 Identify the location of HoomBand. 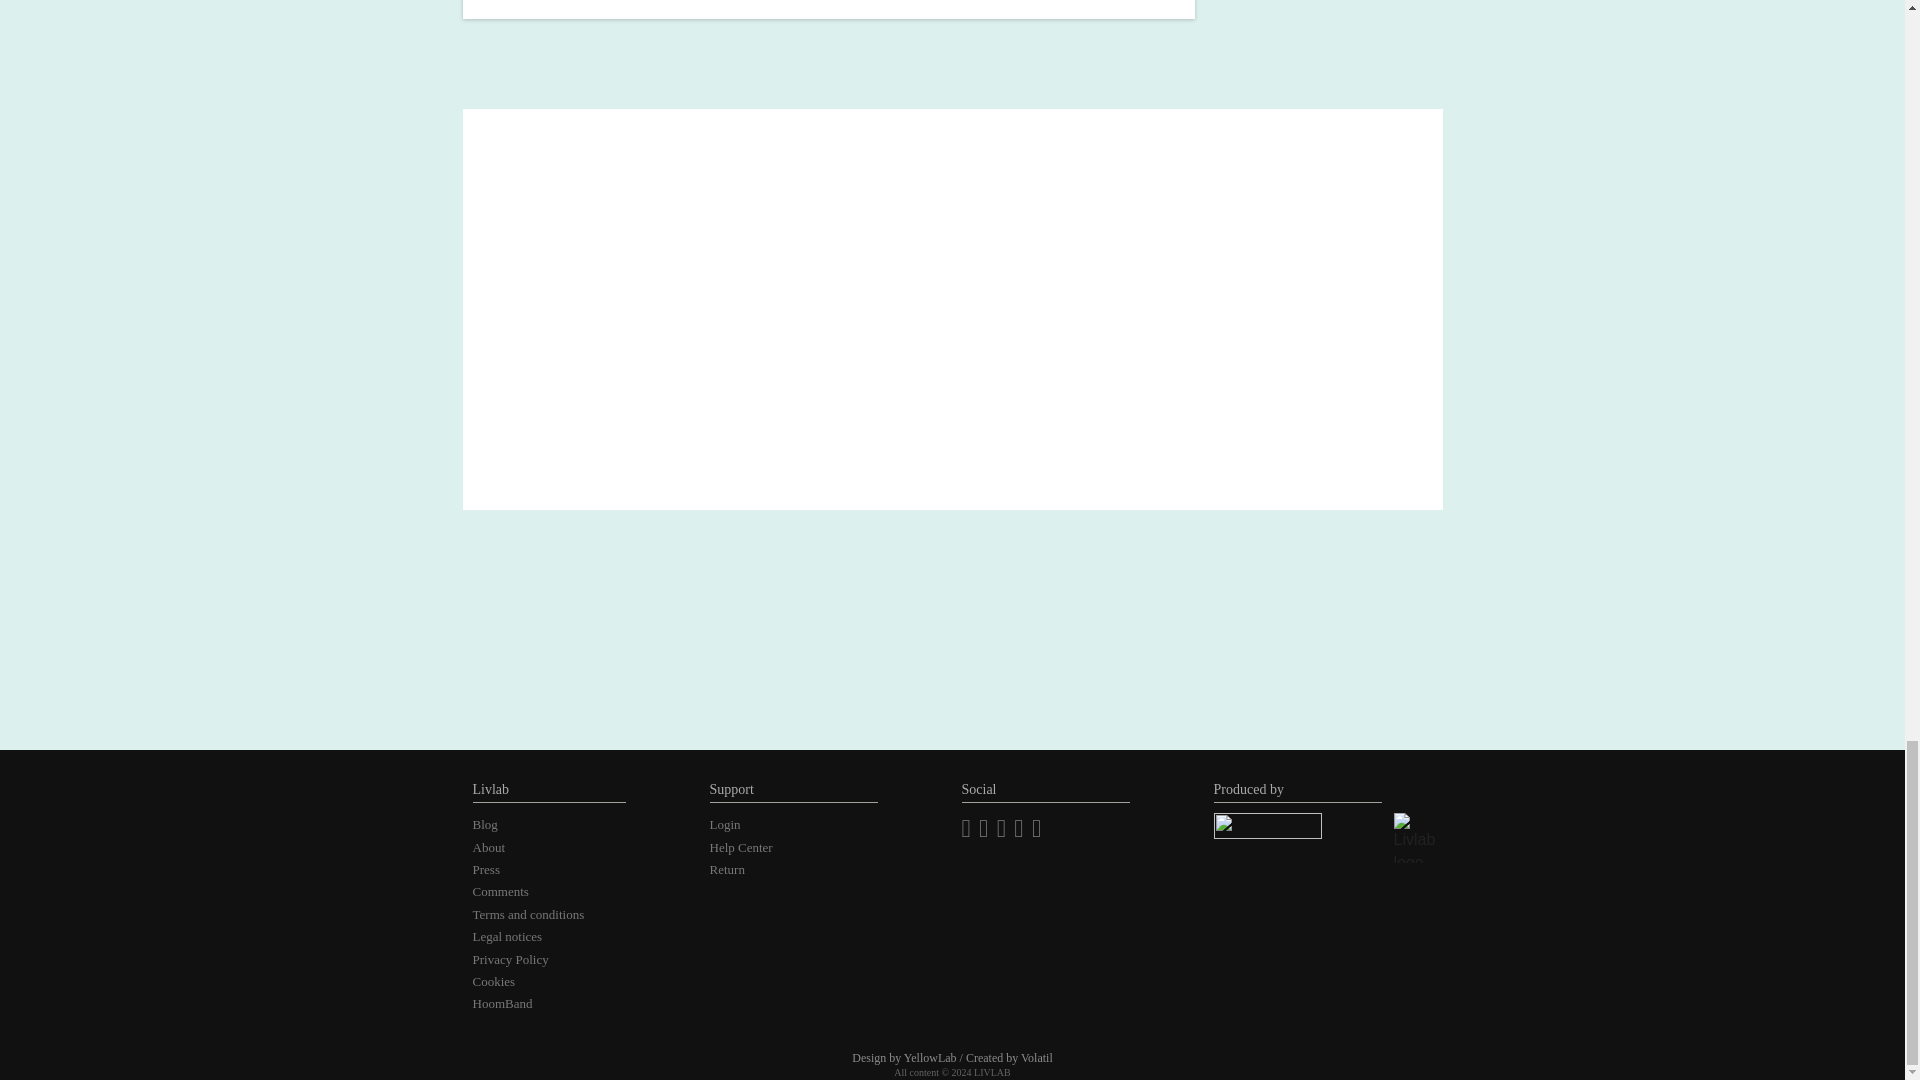
(502, 1002).